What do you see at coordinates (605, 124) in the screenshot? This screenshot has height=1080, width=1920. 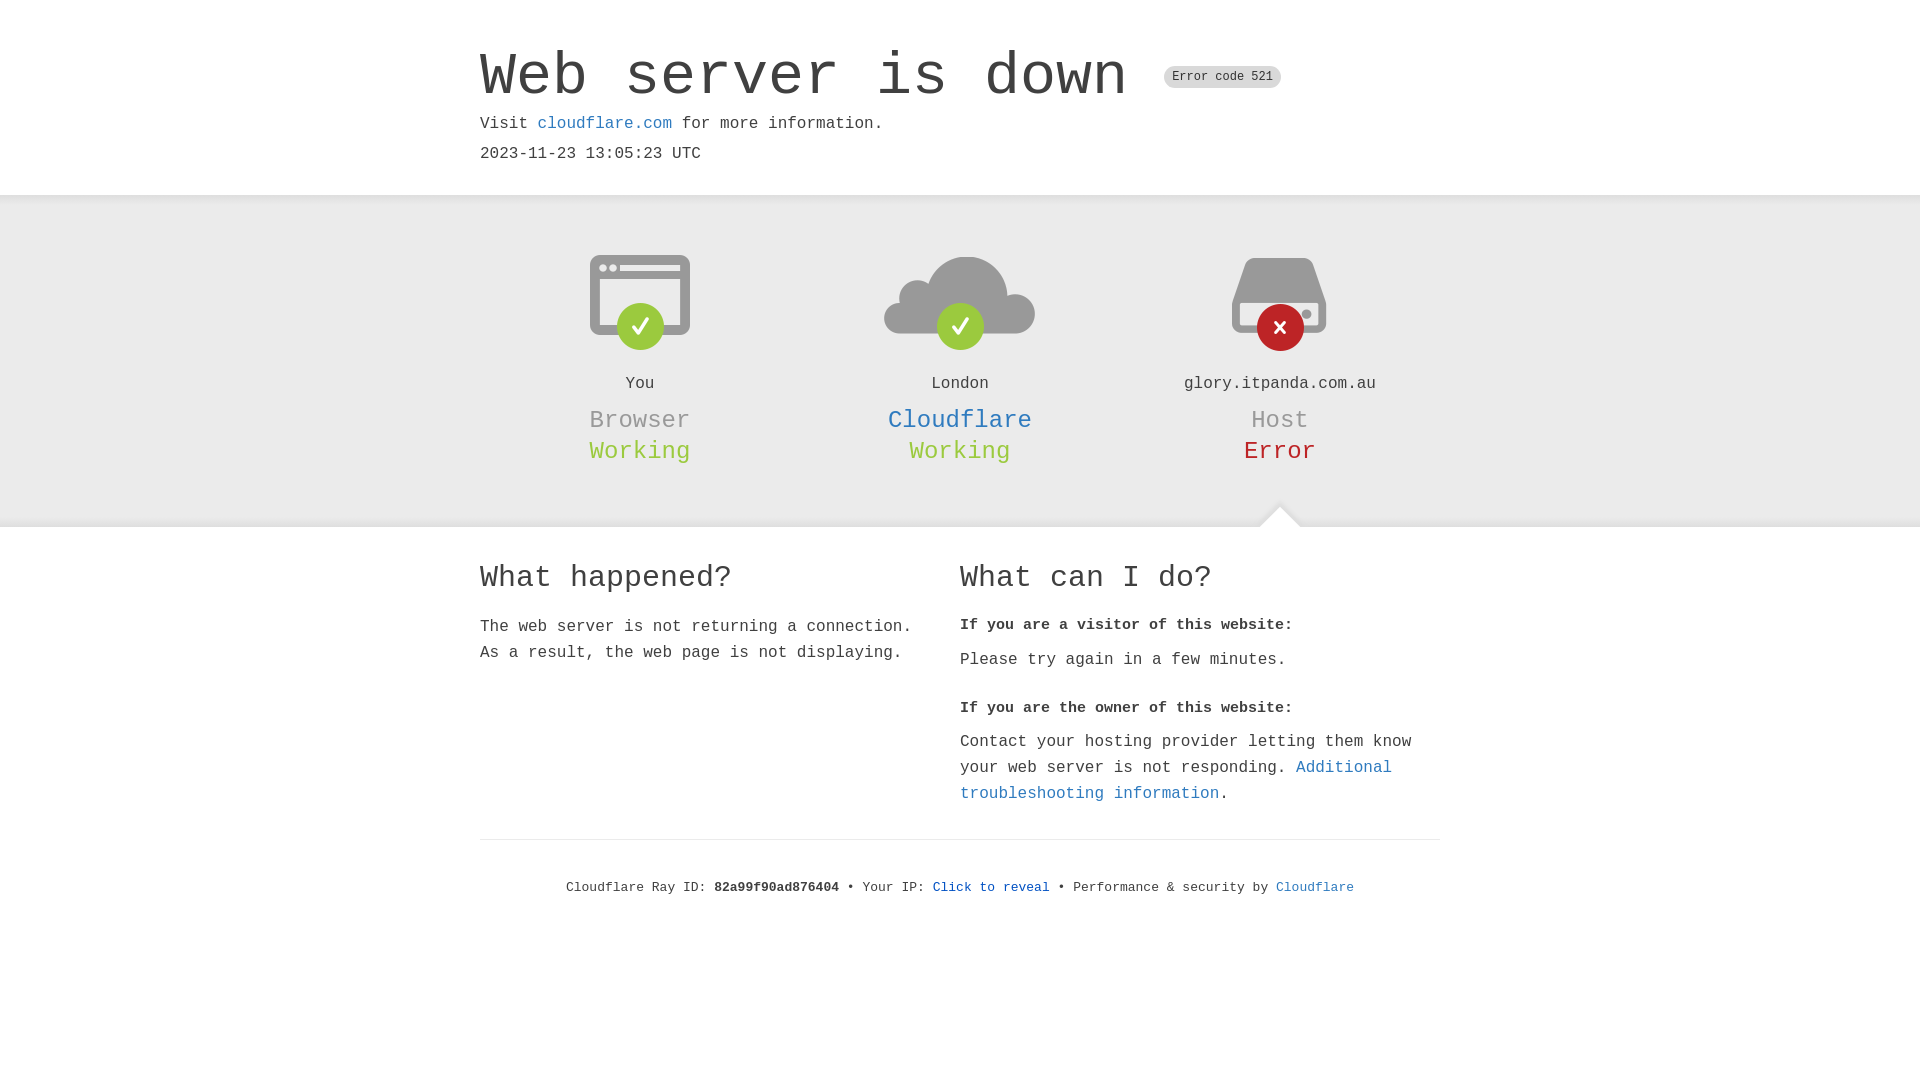 I see `cloudflare.com` at bounding box center [605, 124].